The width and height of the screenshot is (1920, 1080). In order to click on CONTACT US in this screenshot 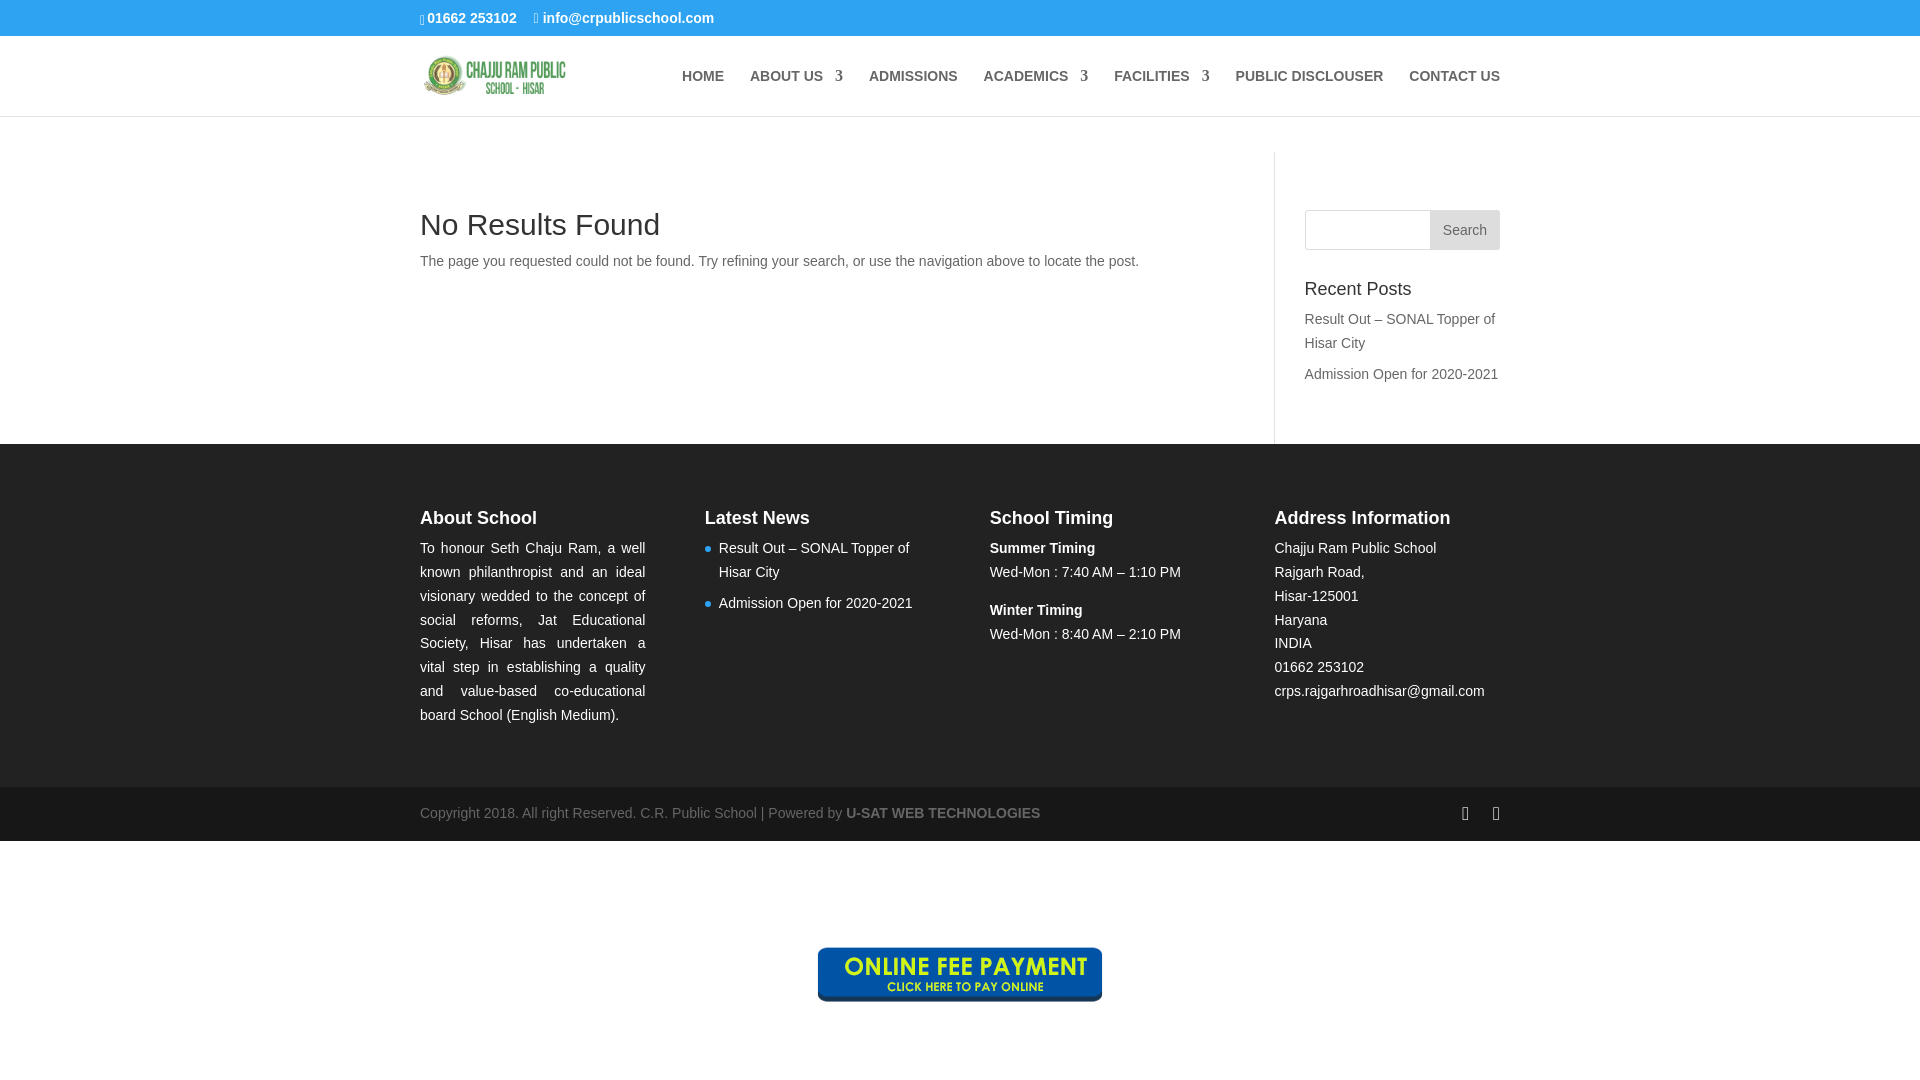, I will do `click(1454, 92)`.